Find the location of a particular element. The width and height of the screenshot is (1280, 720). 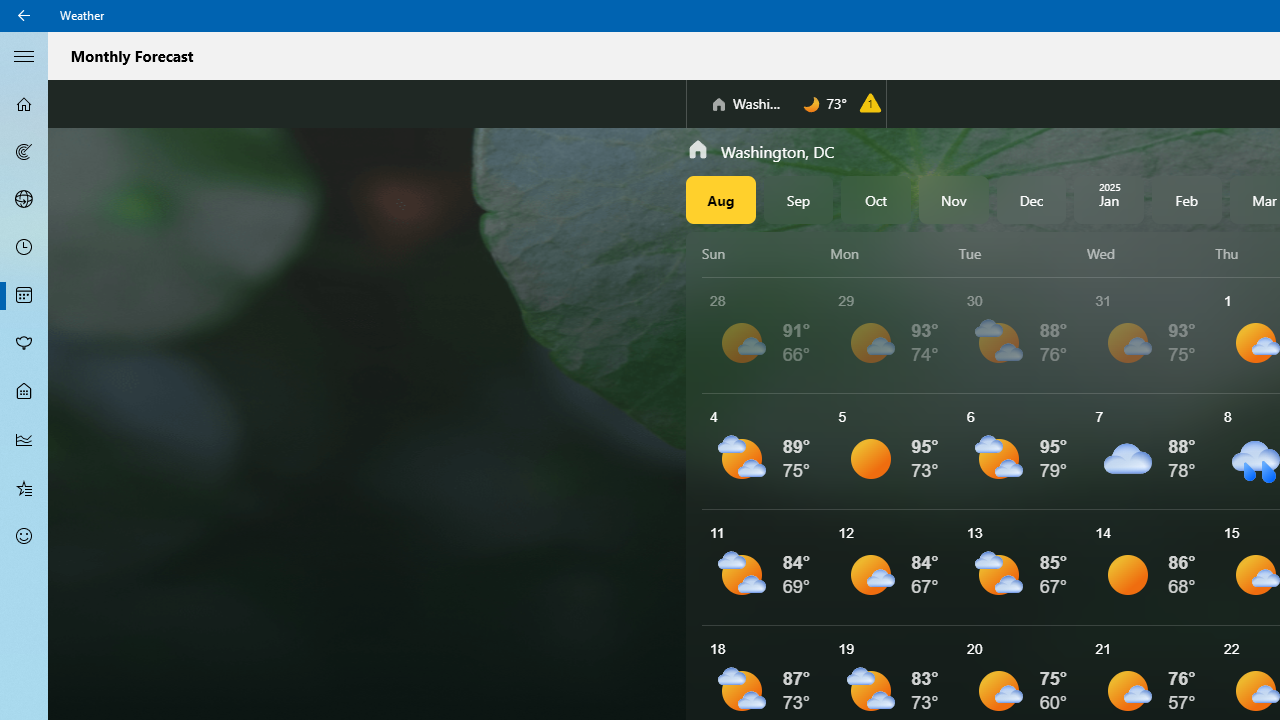

Forecast - Not Selected is located at coordinates (24, 104).